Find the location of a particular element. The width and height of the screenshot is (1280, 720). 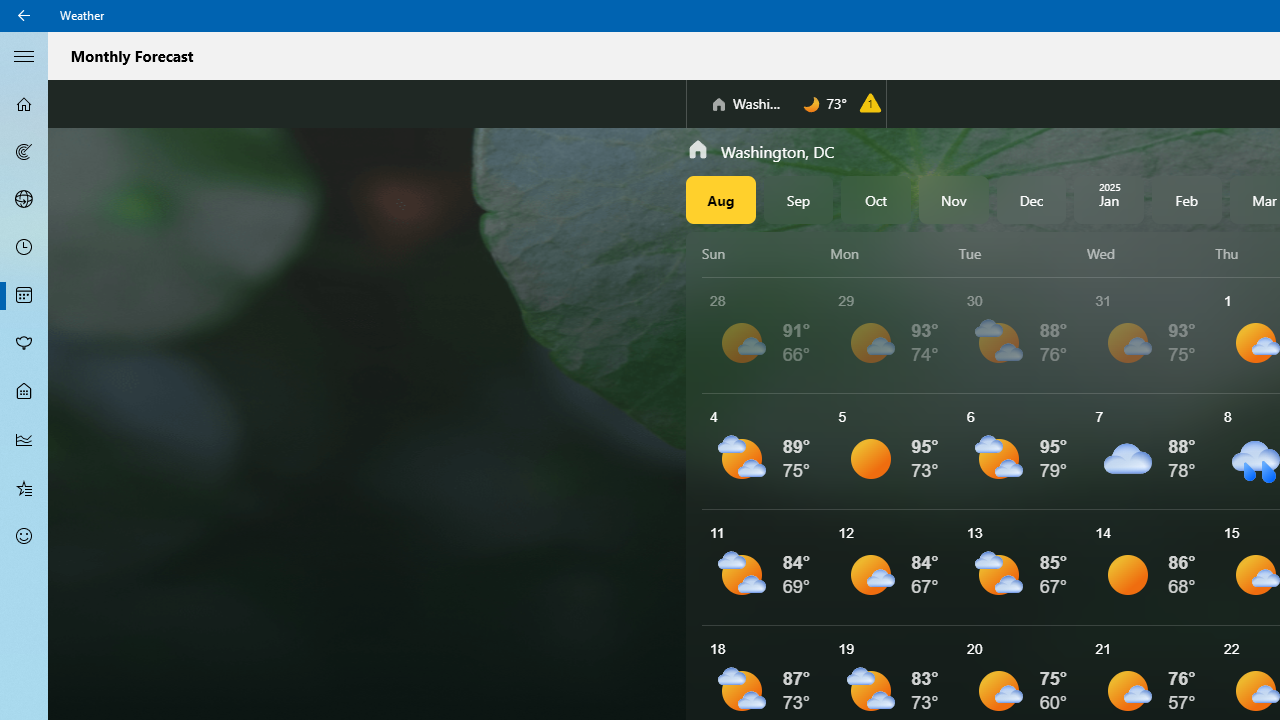

Forecast - Not Selected is located at coordinates (24, 104).